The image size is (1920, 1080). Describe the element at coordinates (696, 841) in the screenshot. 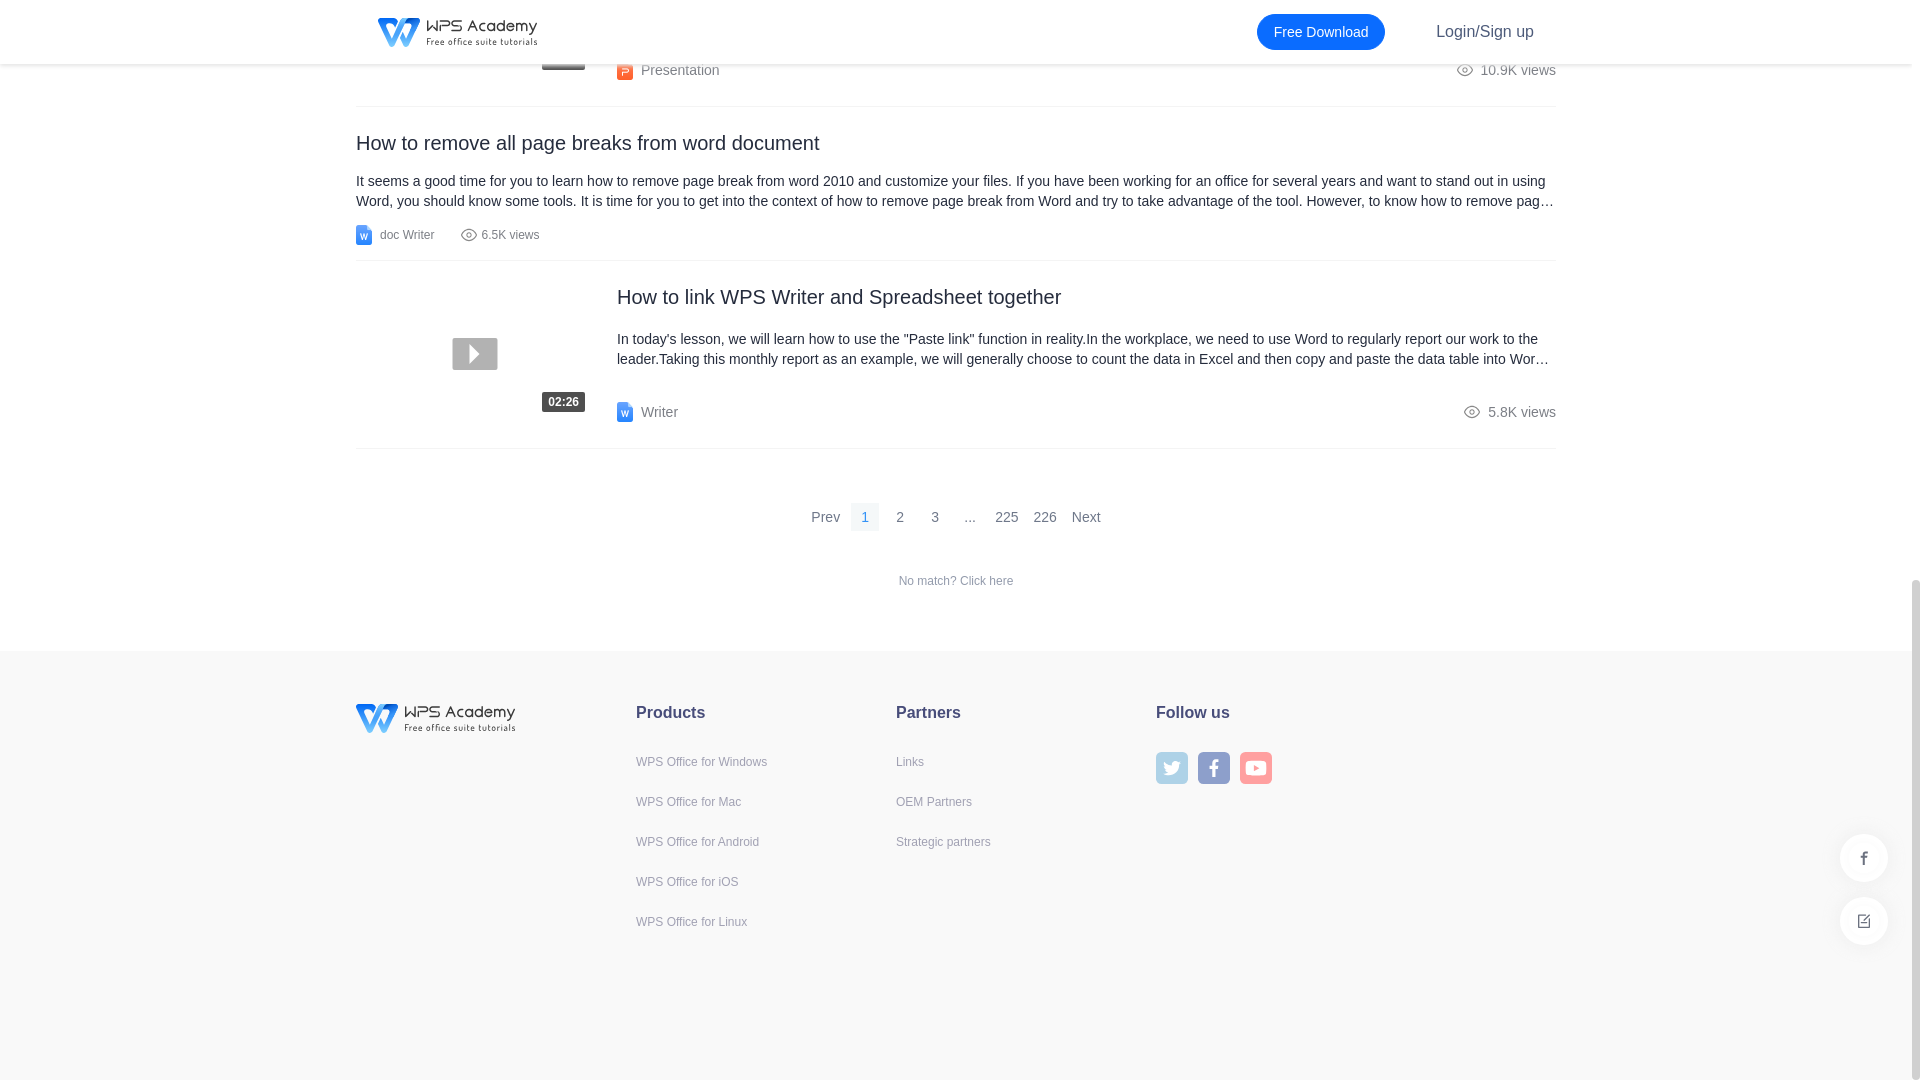

I see `WPS Office for Android` at that location.